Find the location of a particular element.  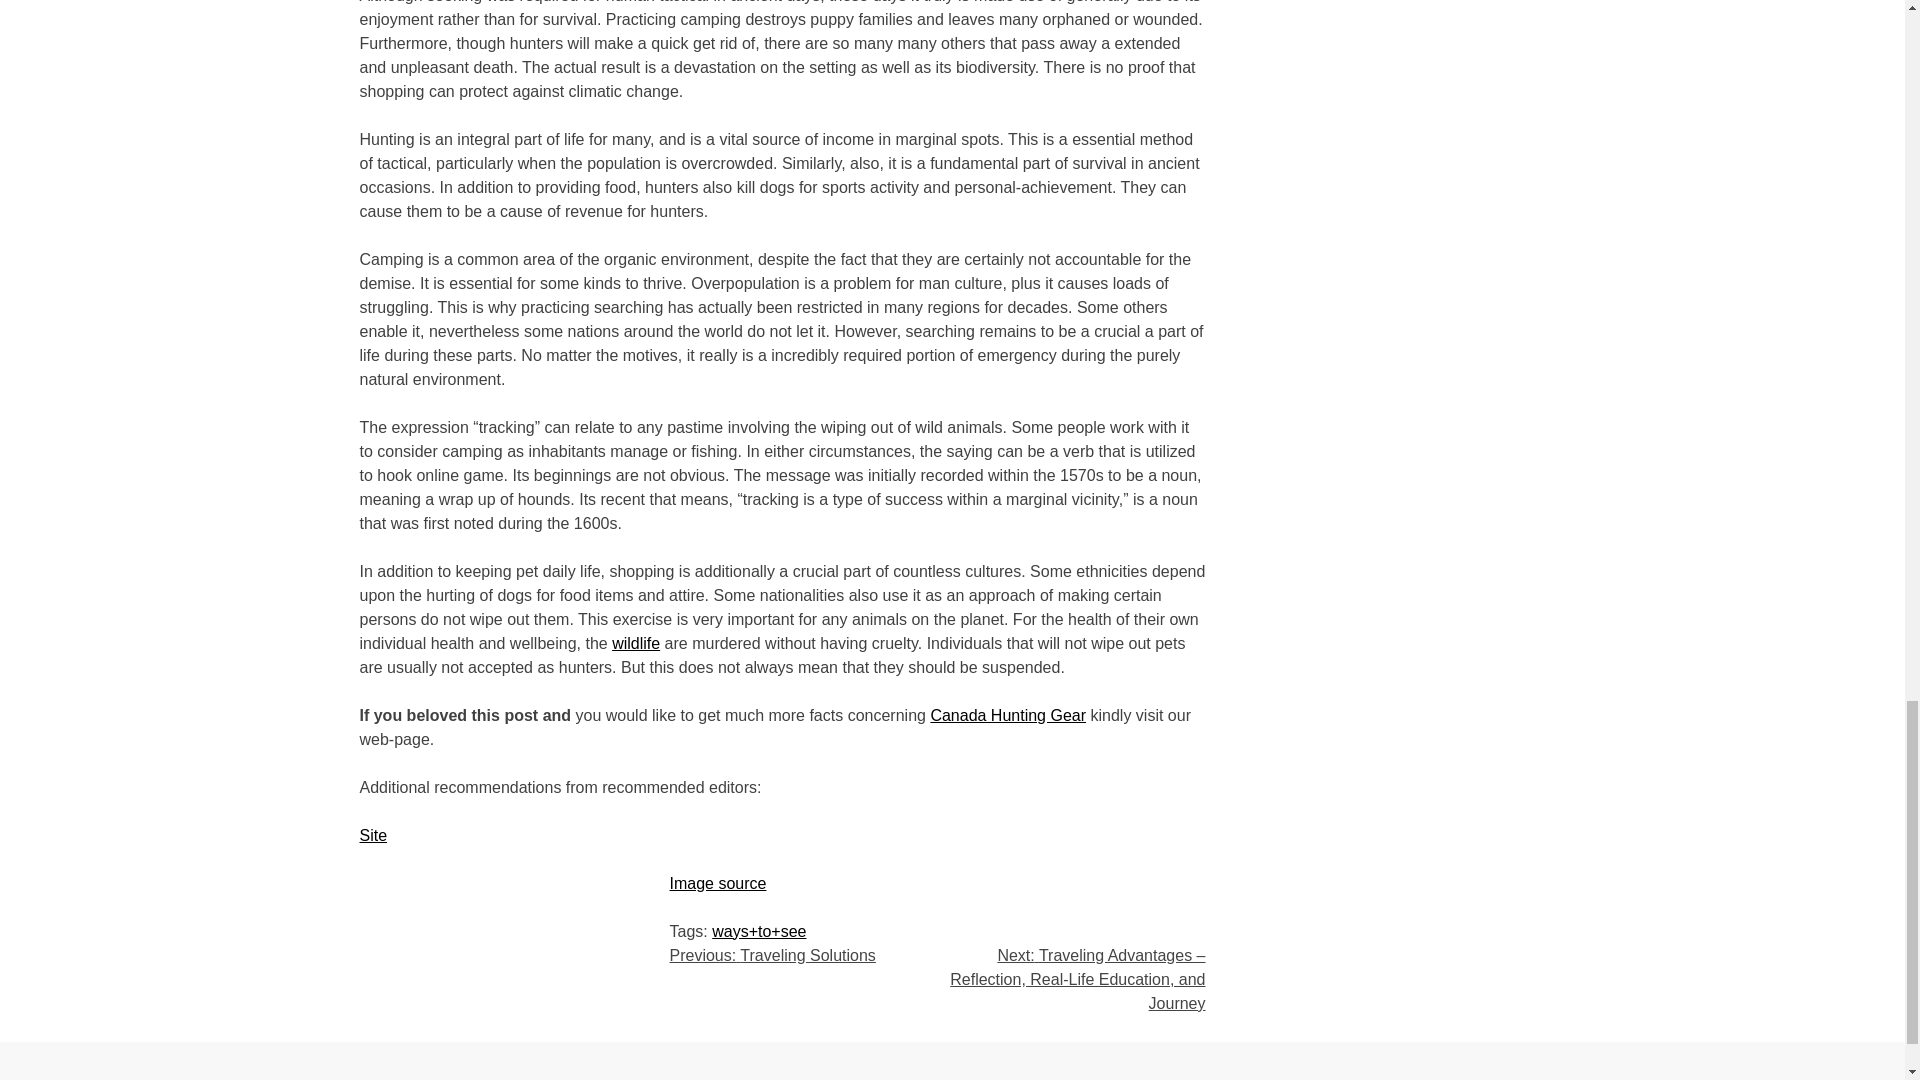

wildlife is located at coordinates (636, 642).